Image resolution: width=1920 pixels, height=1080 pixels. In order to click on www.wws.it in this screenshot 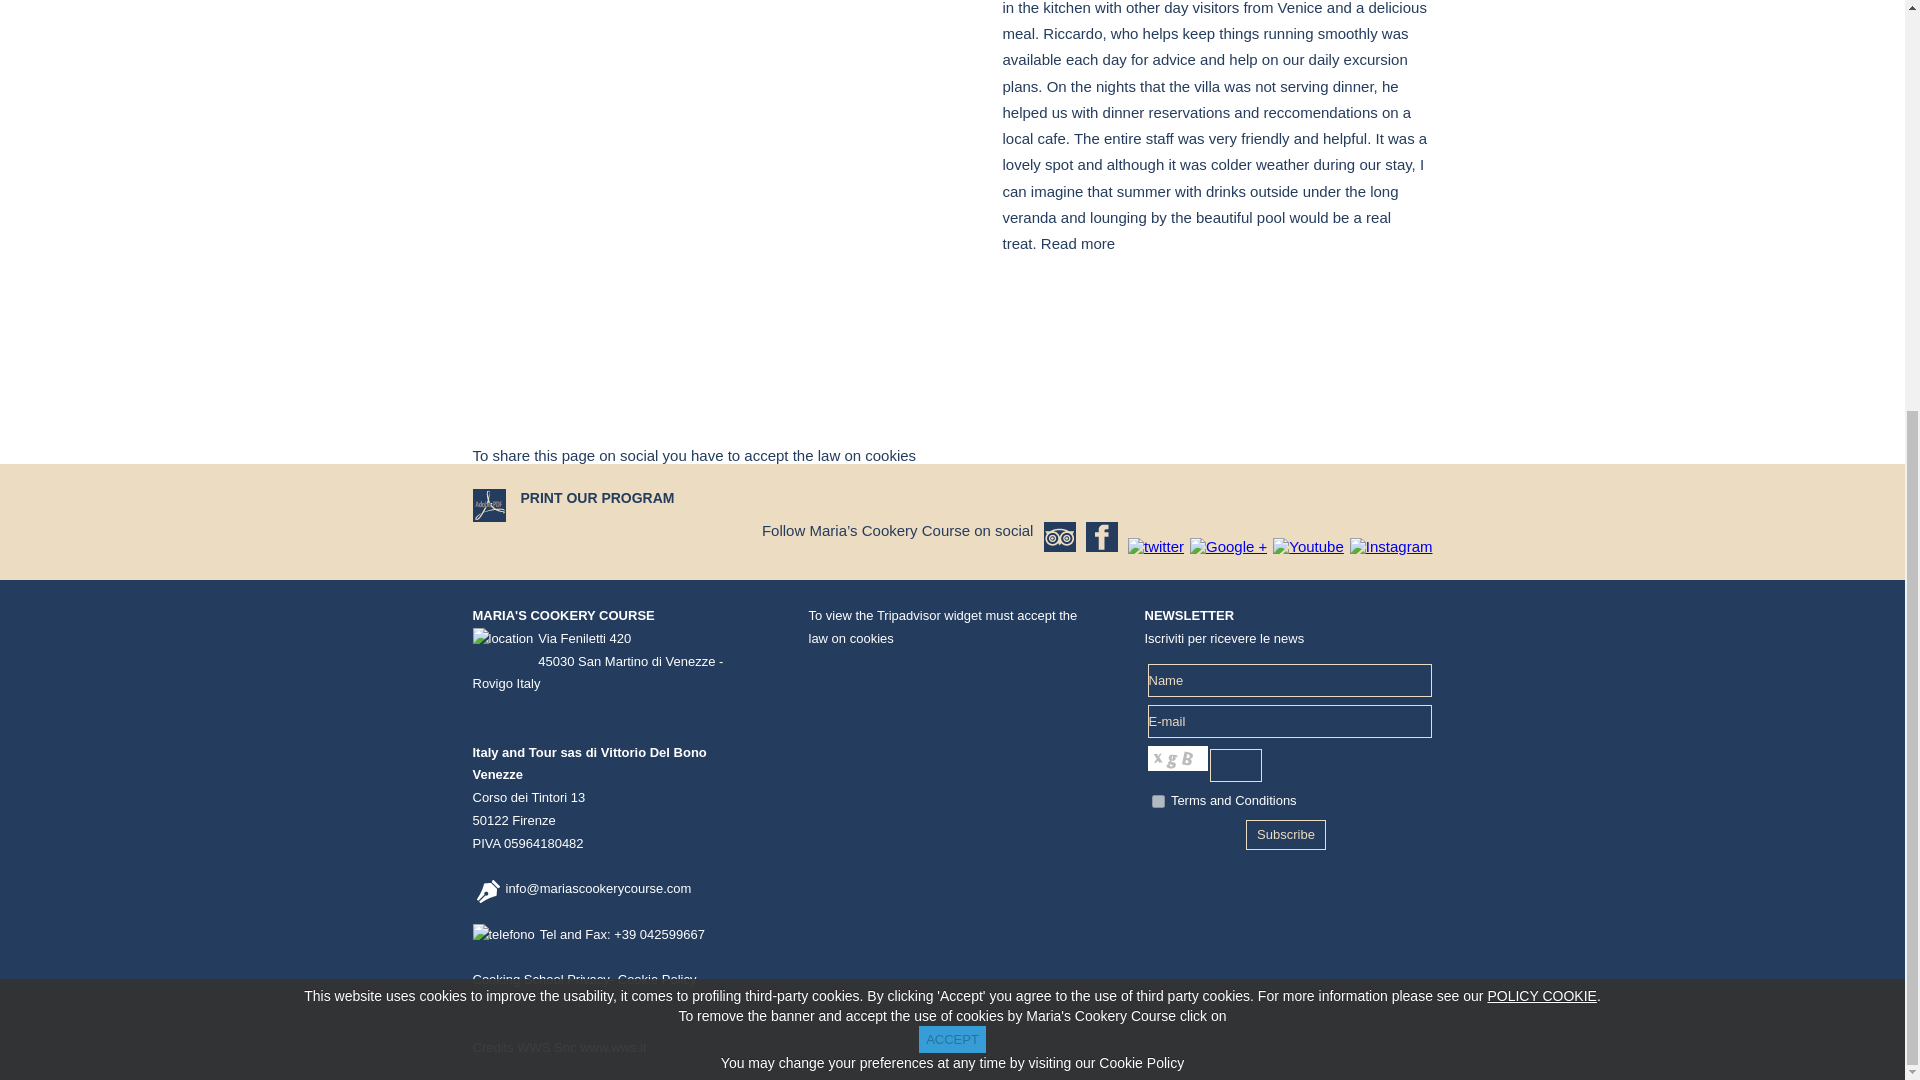, I will do `click(612, 1048)`.